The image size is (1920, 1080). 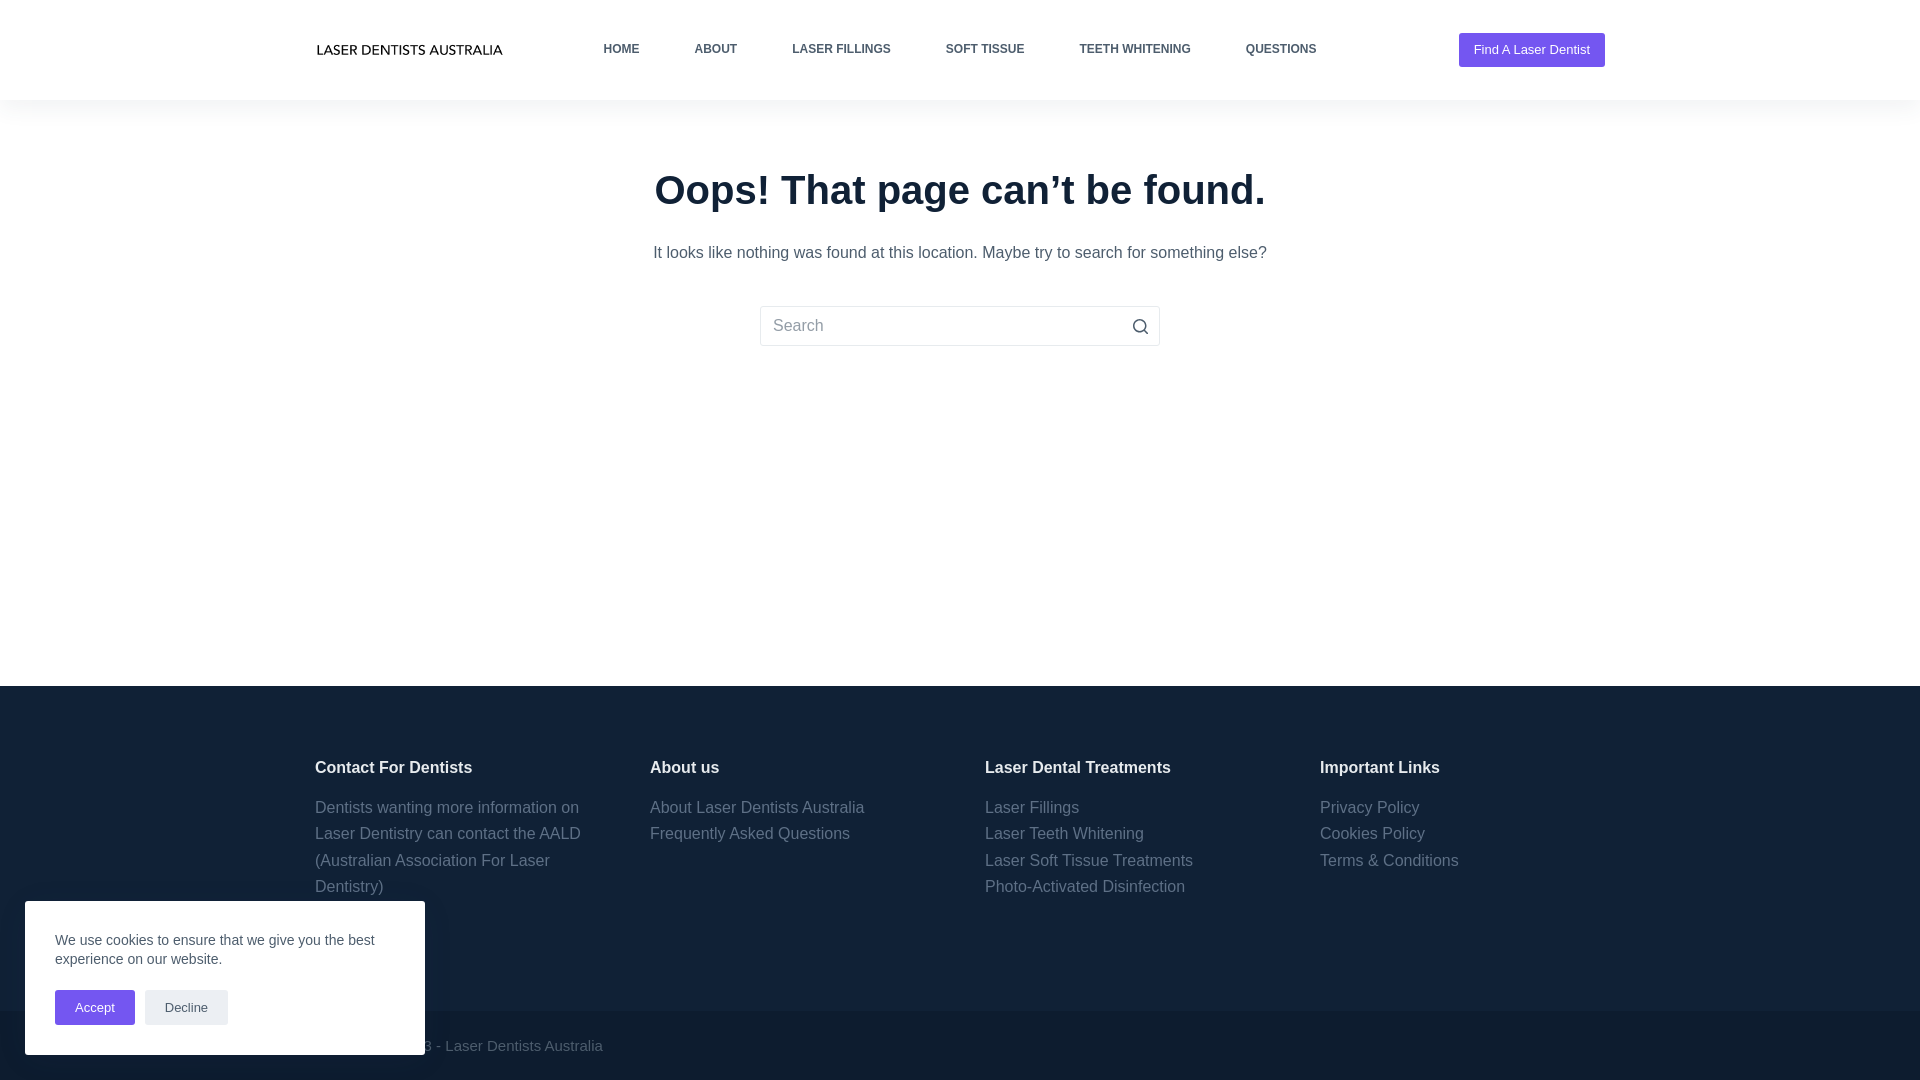 What do you see at coordinates (622, 50) in the screenshot?
I see `HOME` at bounding box center [622, 50].